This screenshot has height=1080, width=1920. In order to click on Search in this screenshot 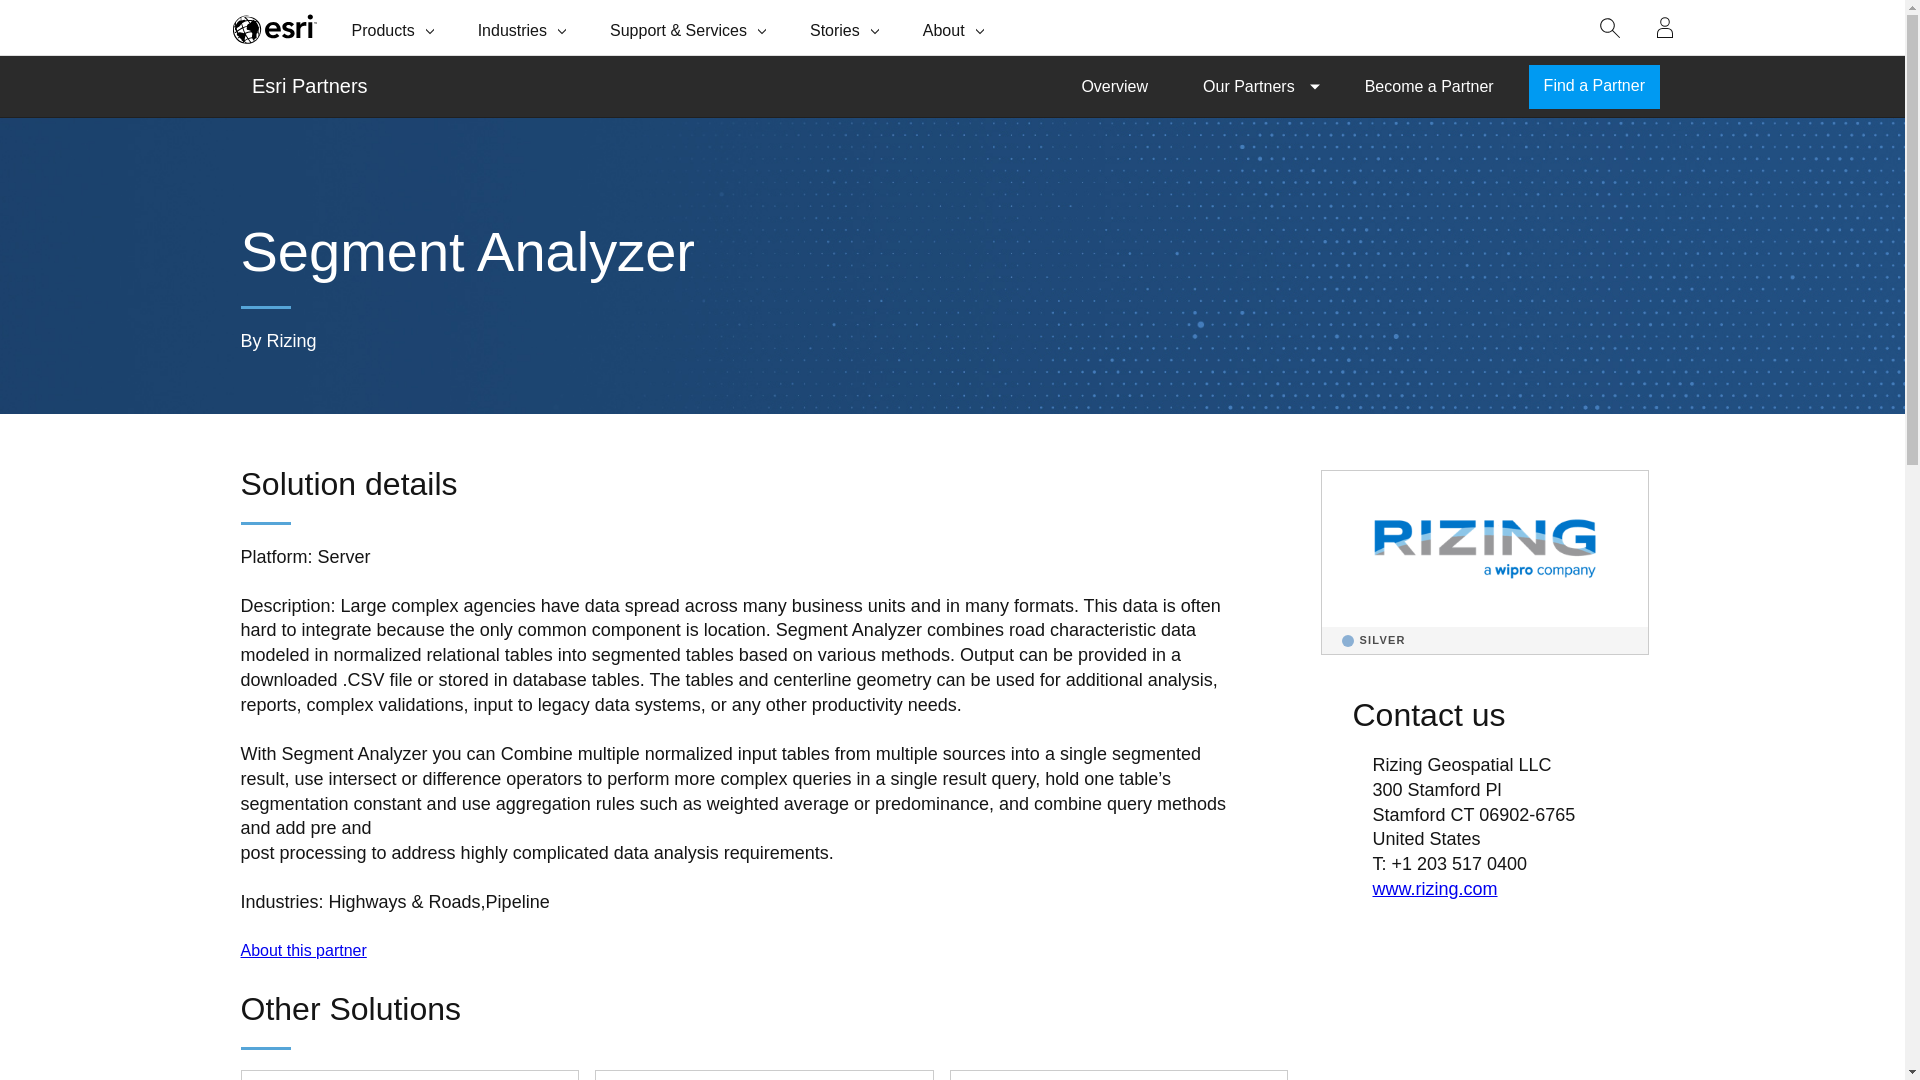, I will do `click(1610, 28)`.